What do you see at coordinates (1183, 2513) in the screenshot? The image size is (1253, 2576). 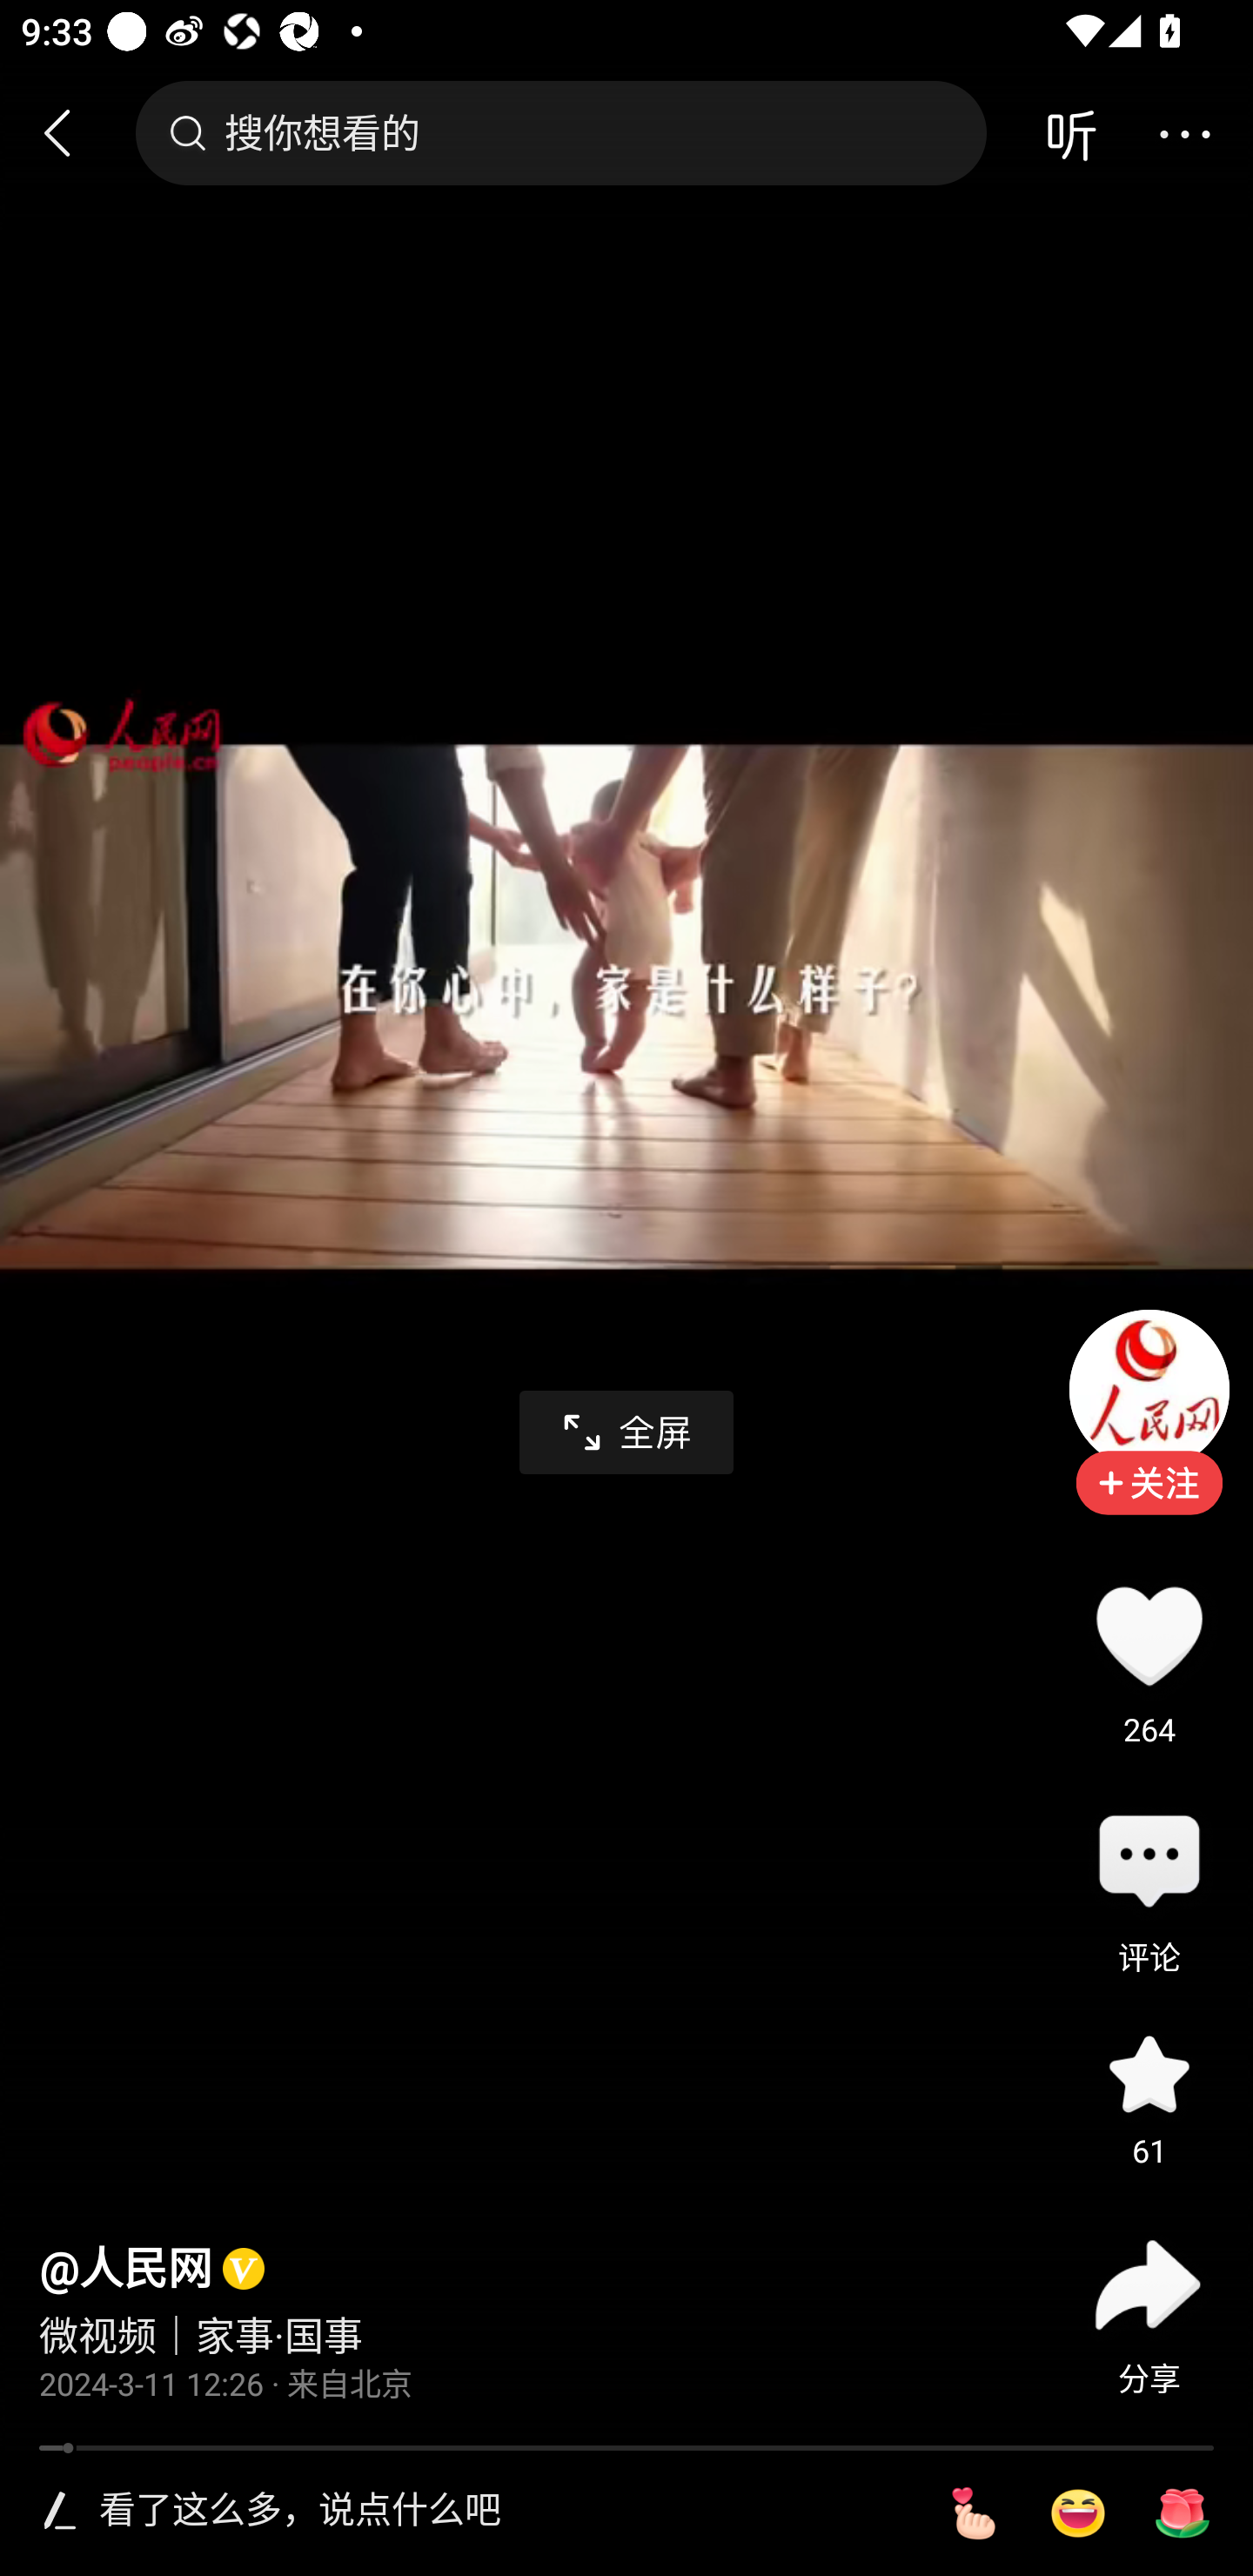 I see `[玫瑰]` at bounding box center [1183, 2513].